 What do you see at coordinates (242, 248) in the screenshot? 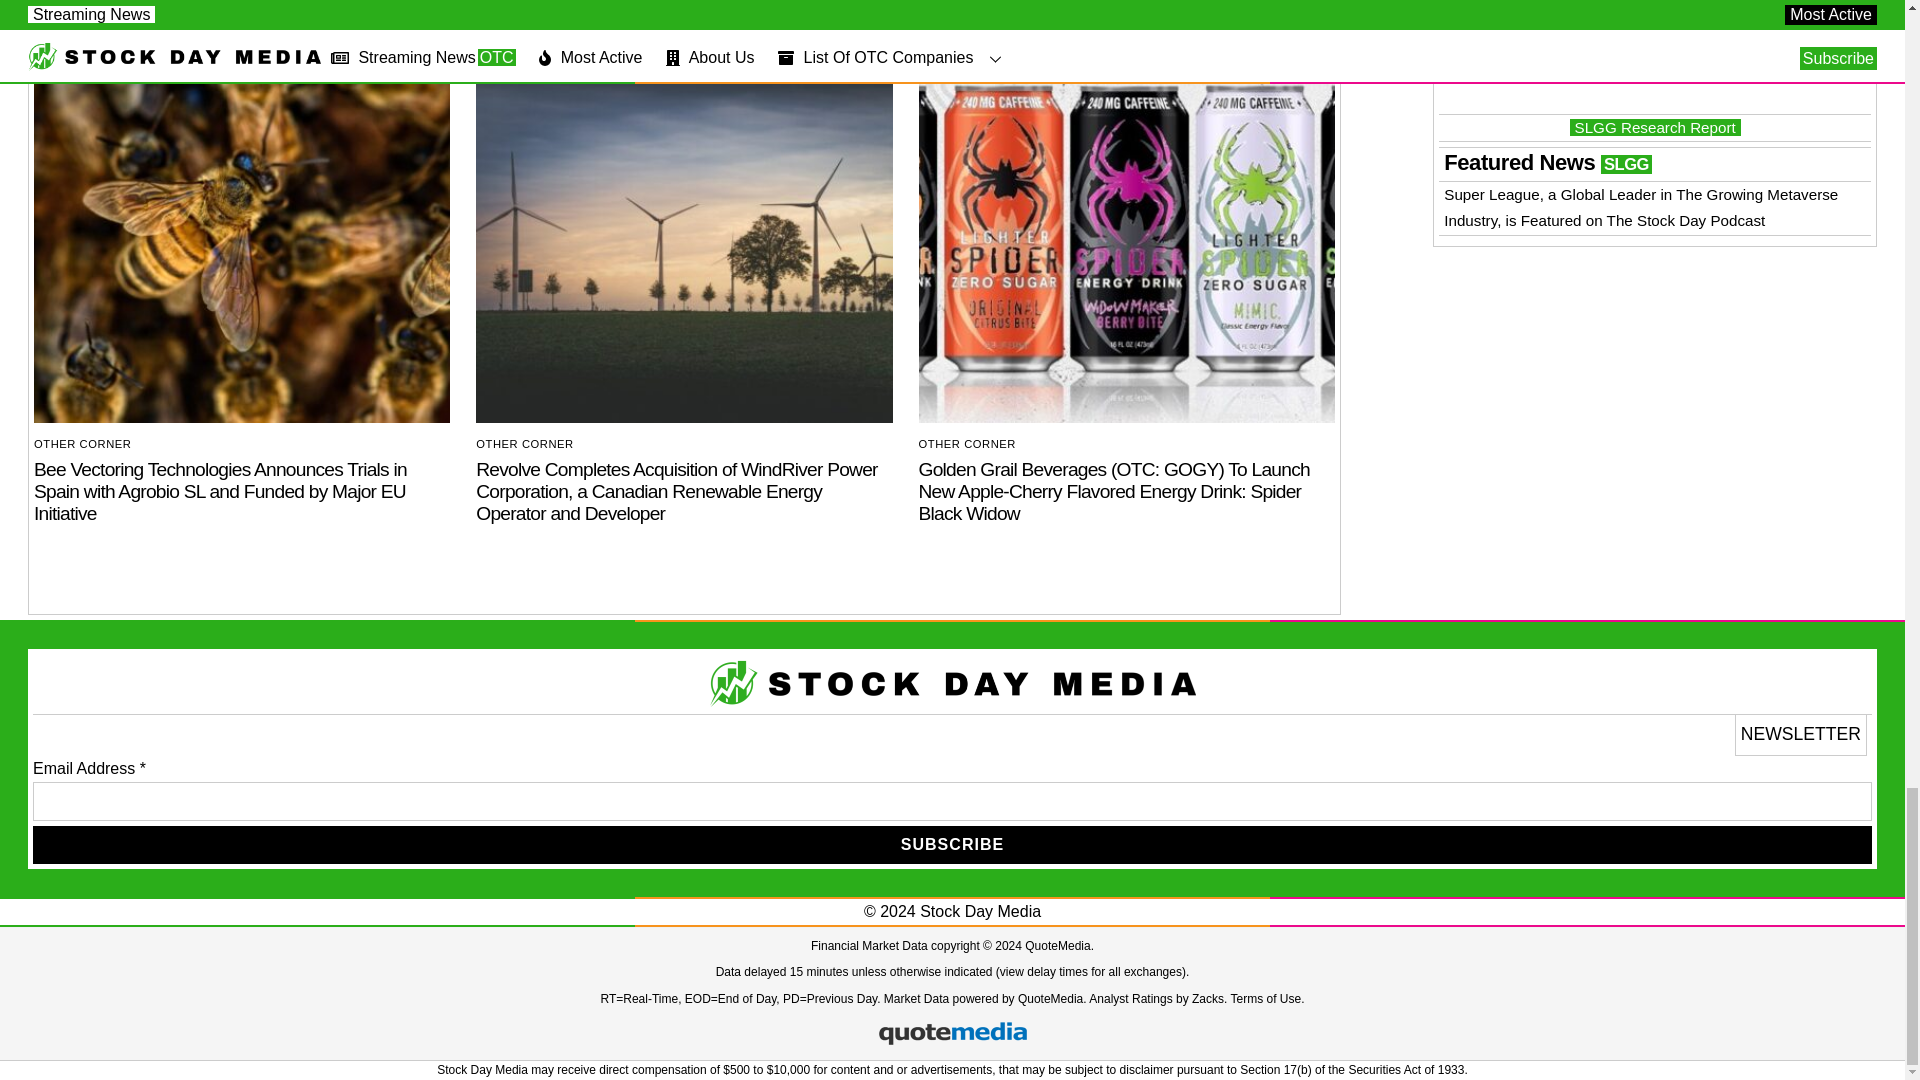
I see `9EC372FC-9E69-4603-9035-DCB9597C0308` at bounding box center [242, 248].